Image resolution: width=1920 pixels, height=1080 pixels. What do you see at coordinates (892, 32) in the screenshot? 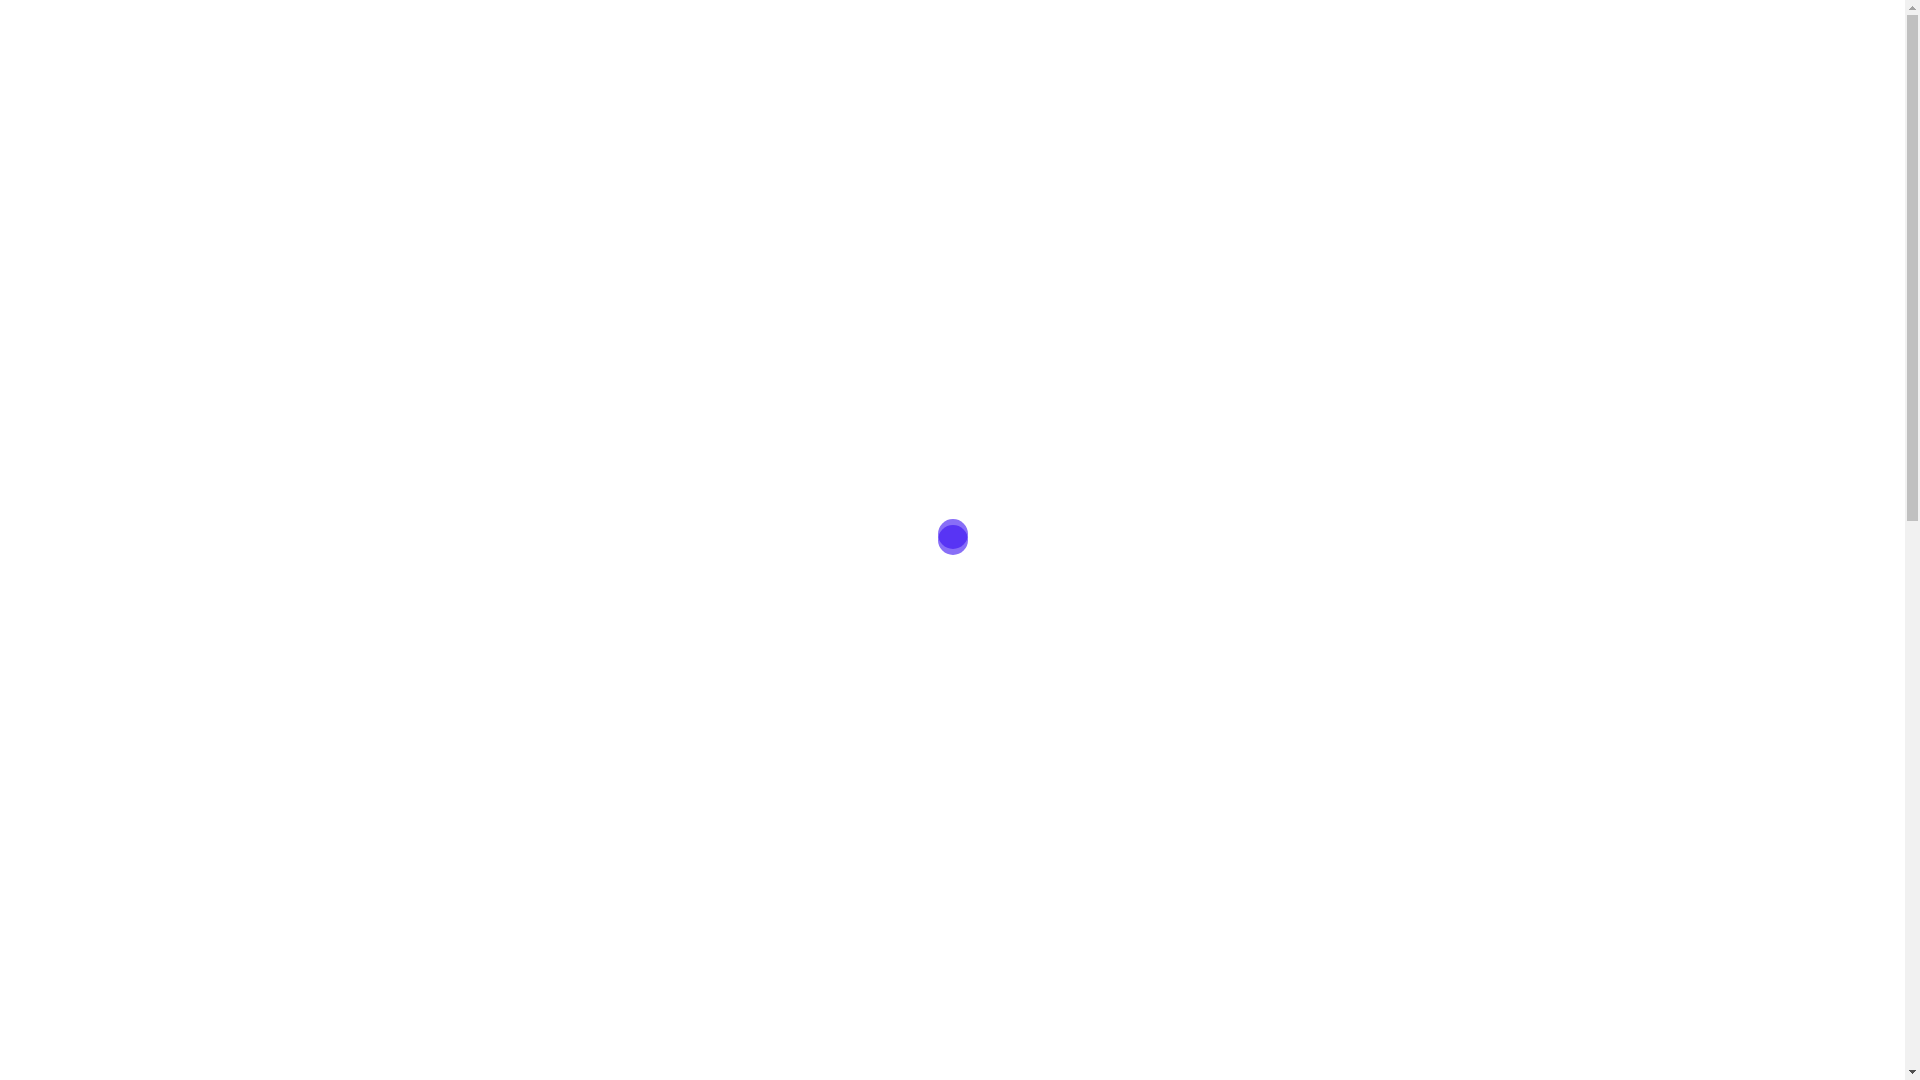
I see `ABOUT US` at bounding box center [892, 32].